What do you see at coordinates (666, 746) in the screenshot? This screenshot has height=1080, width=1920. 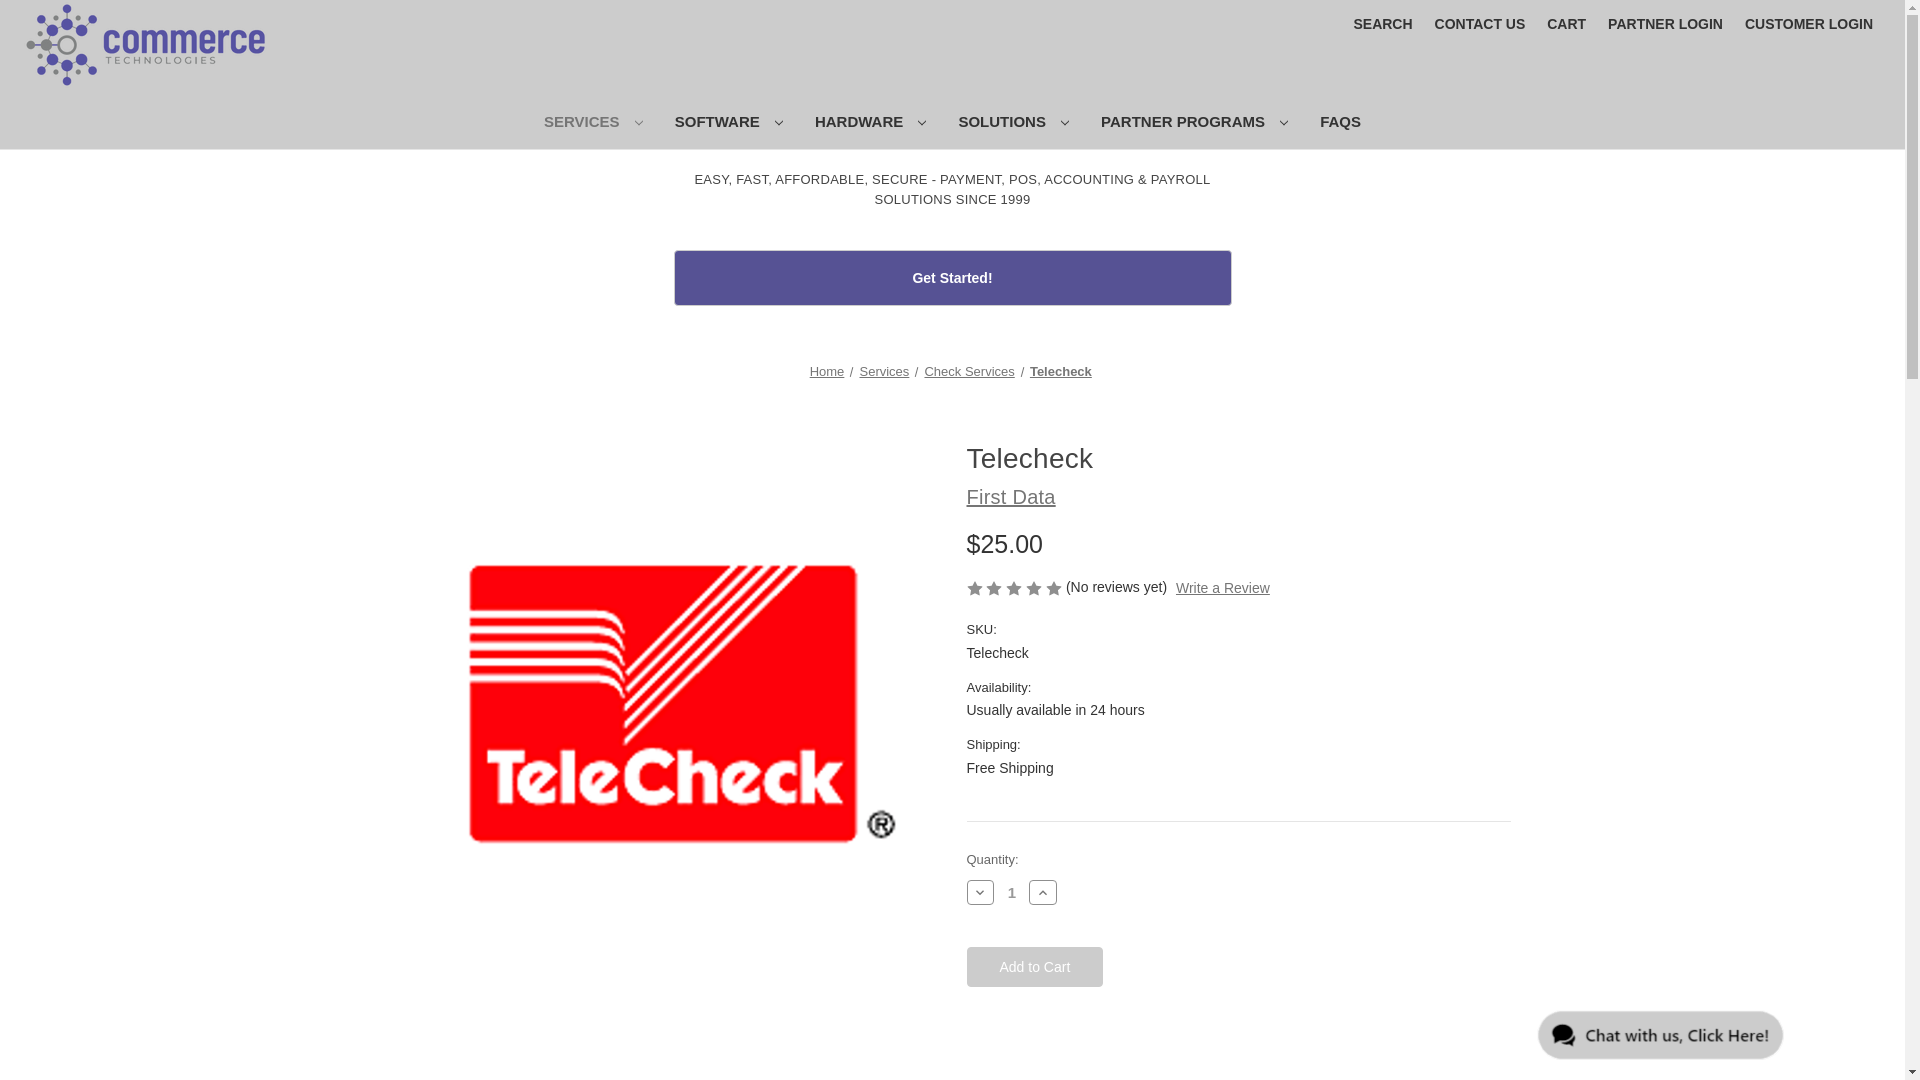 I see `Telecheck` at bounding box center [666, 746].